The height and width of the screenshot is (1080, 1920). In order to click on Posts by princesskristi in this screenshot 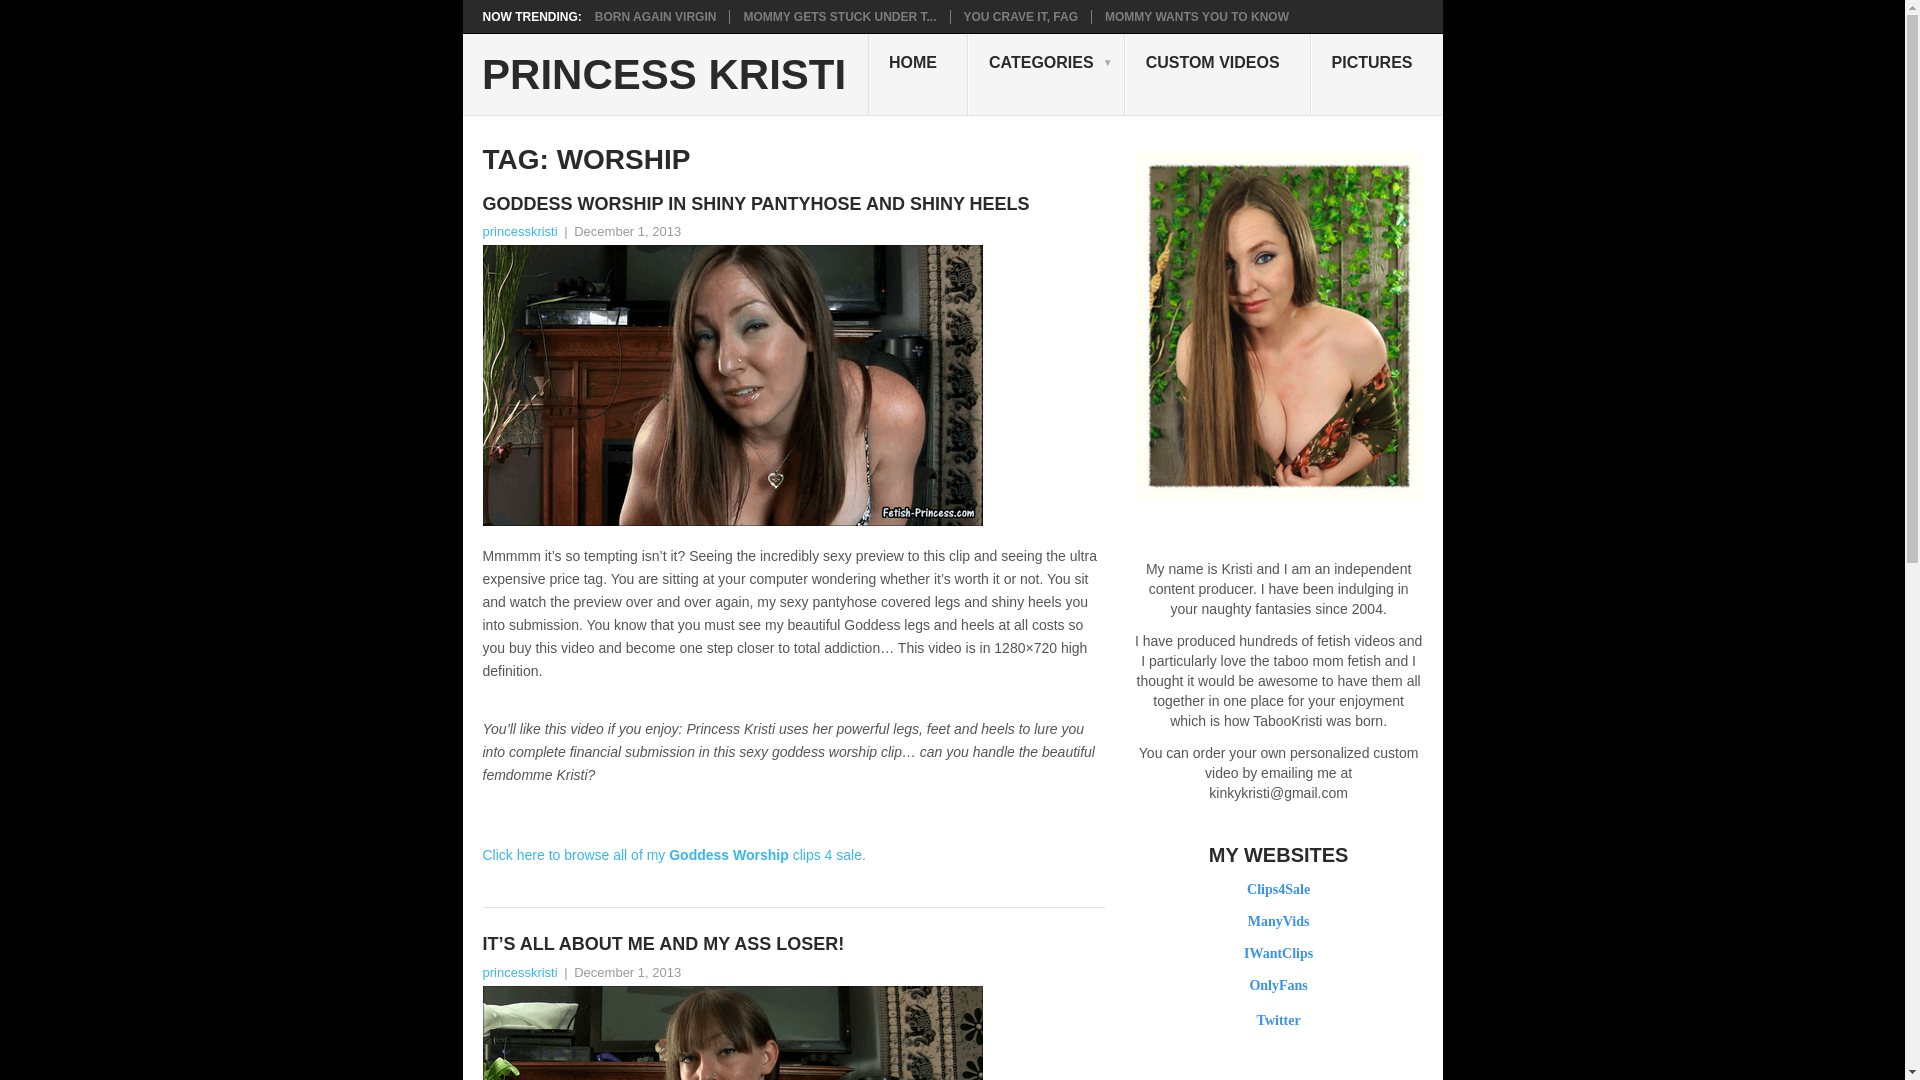, I will do `click(518, 972)`.